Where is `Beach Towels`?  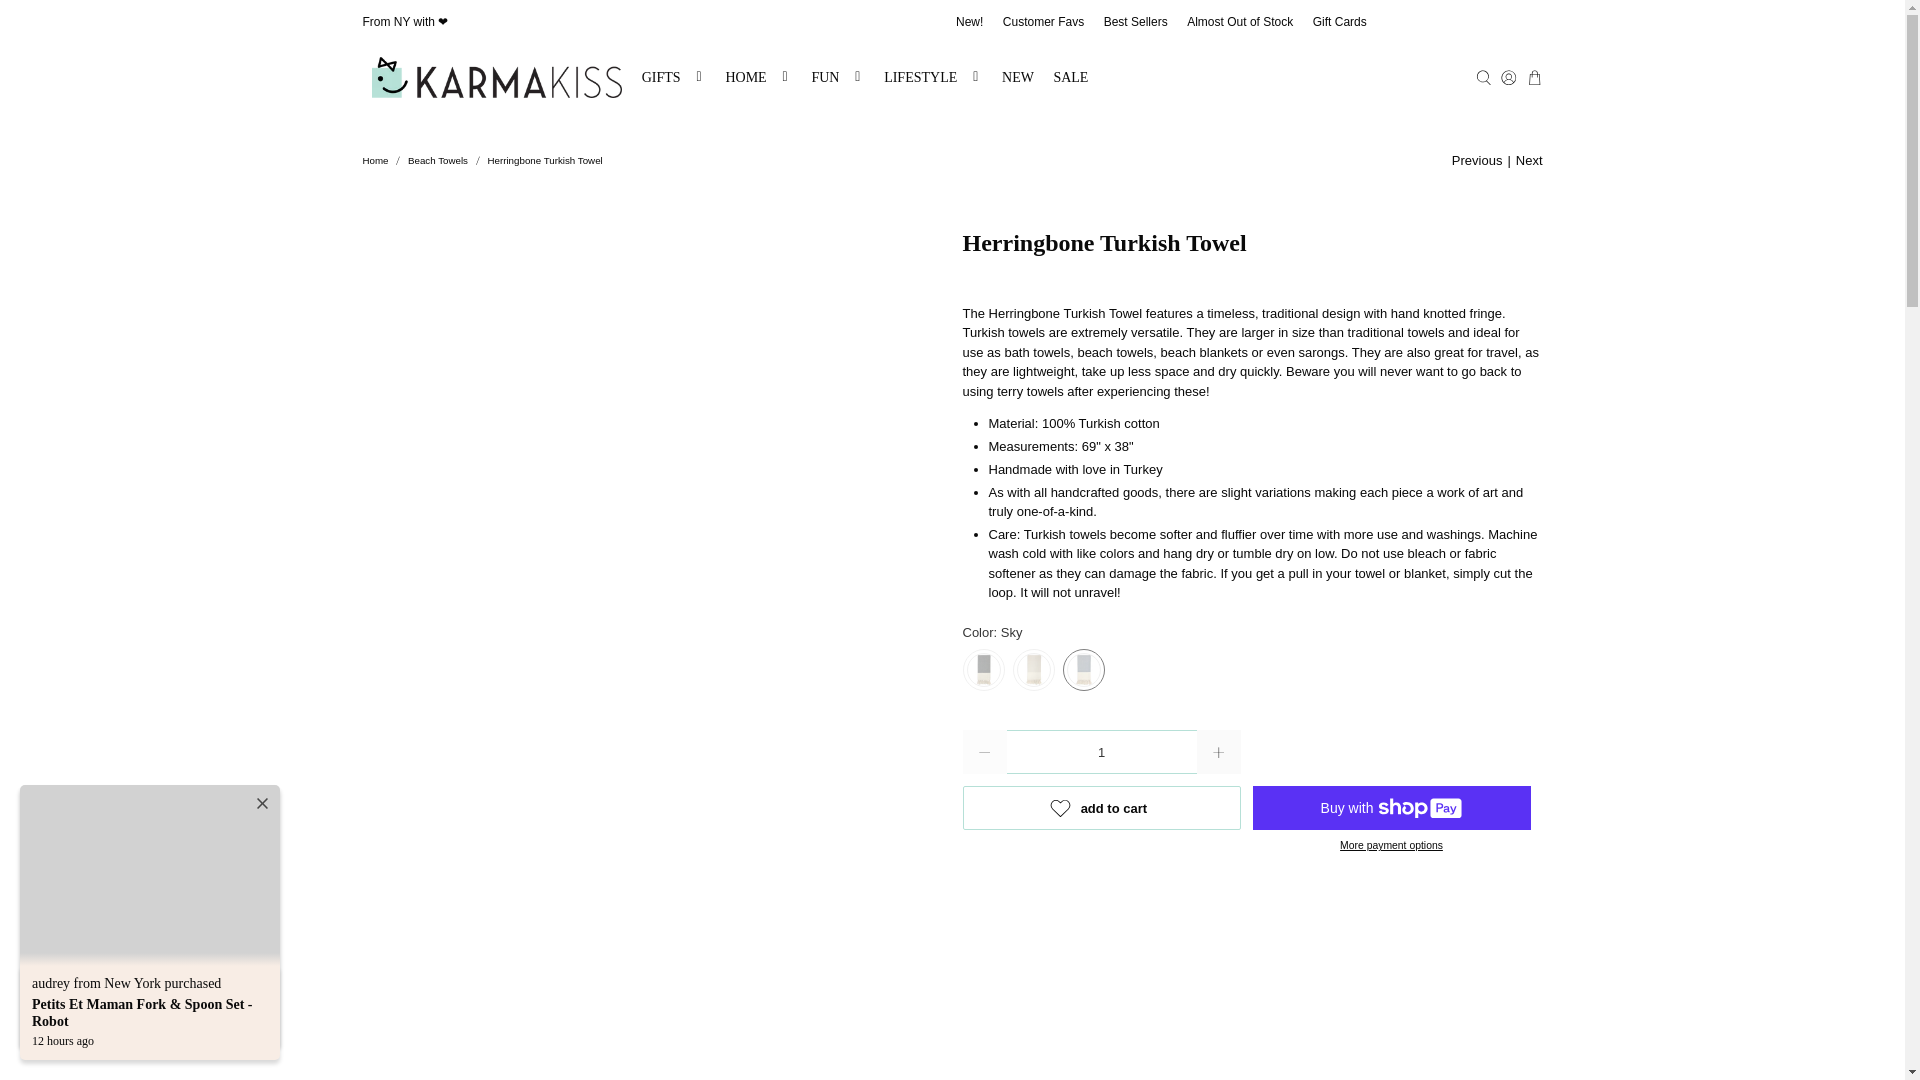 Beach Towels is located at coordinates (438, 160).